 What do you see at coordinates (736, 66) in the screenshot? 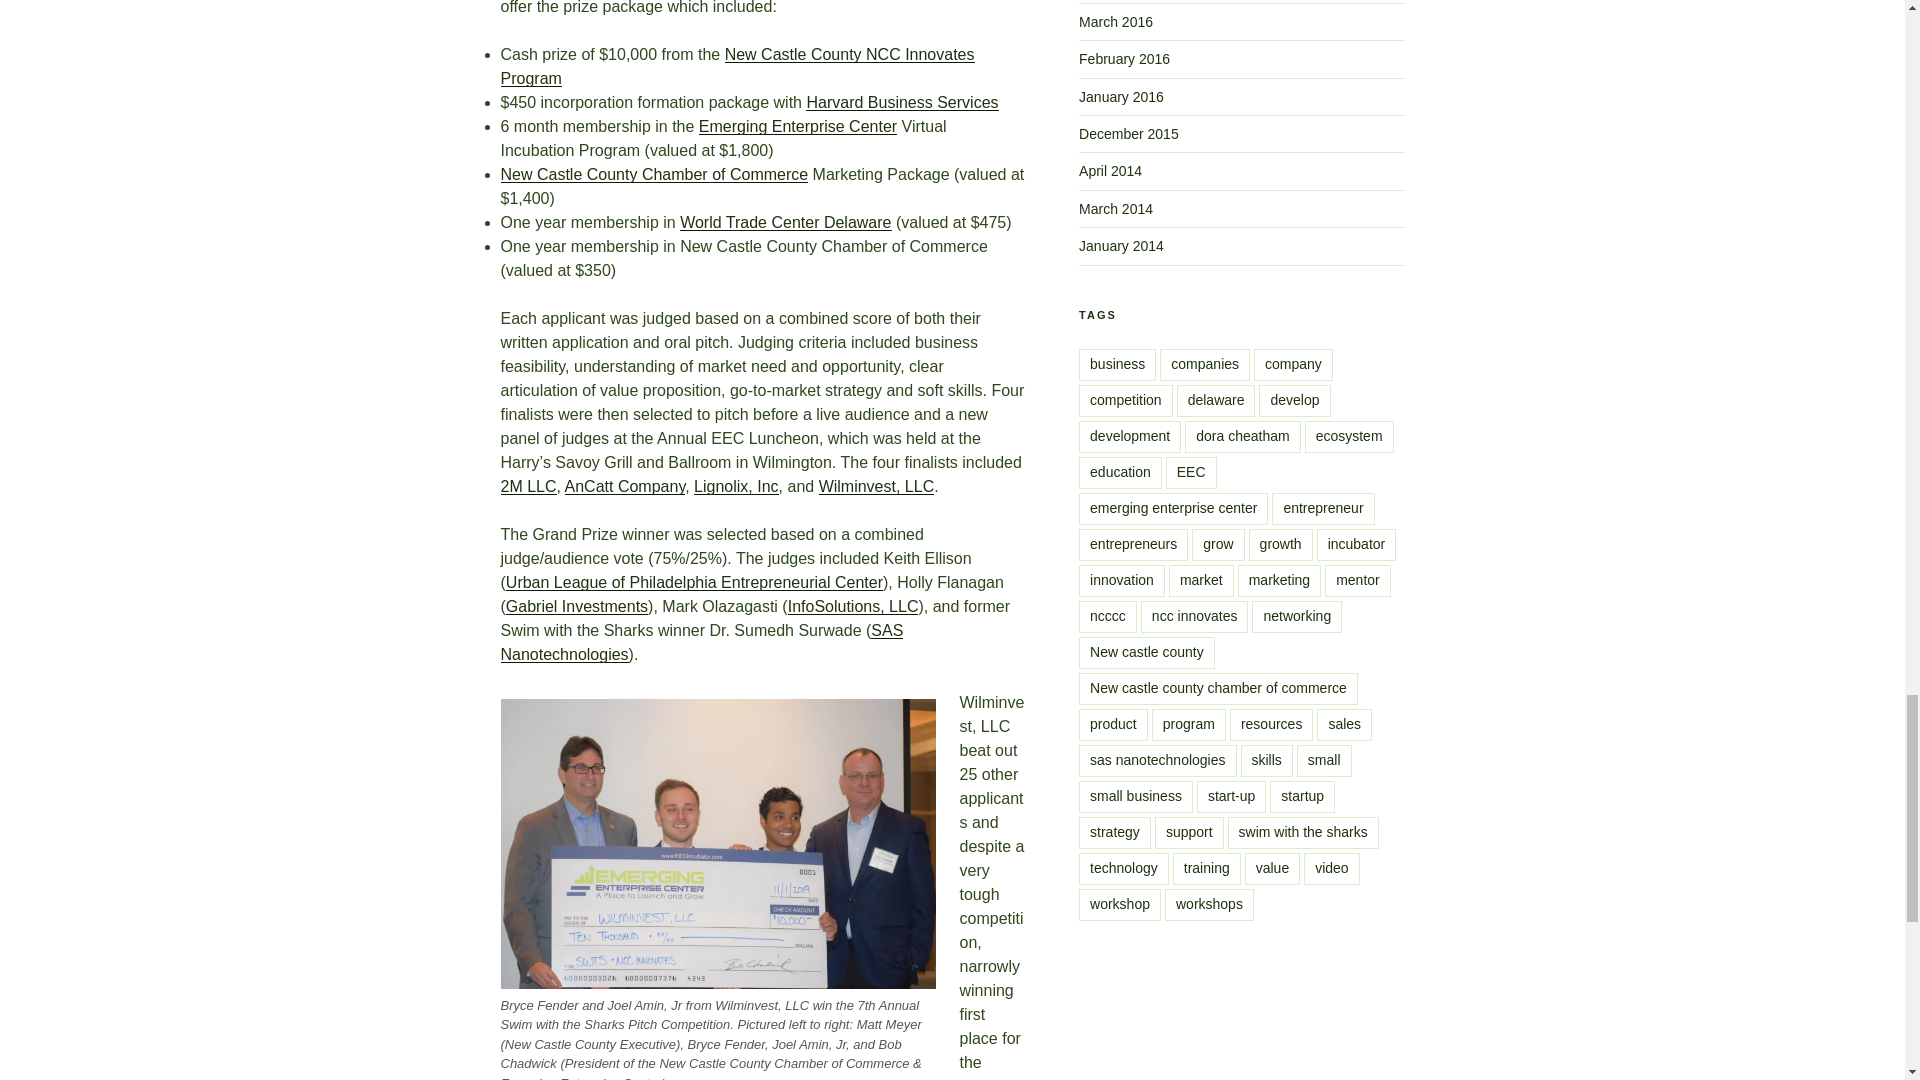
I see `New Castle County NCC Innovates Program` at bounding box center [736, 66].